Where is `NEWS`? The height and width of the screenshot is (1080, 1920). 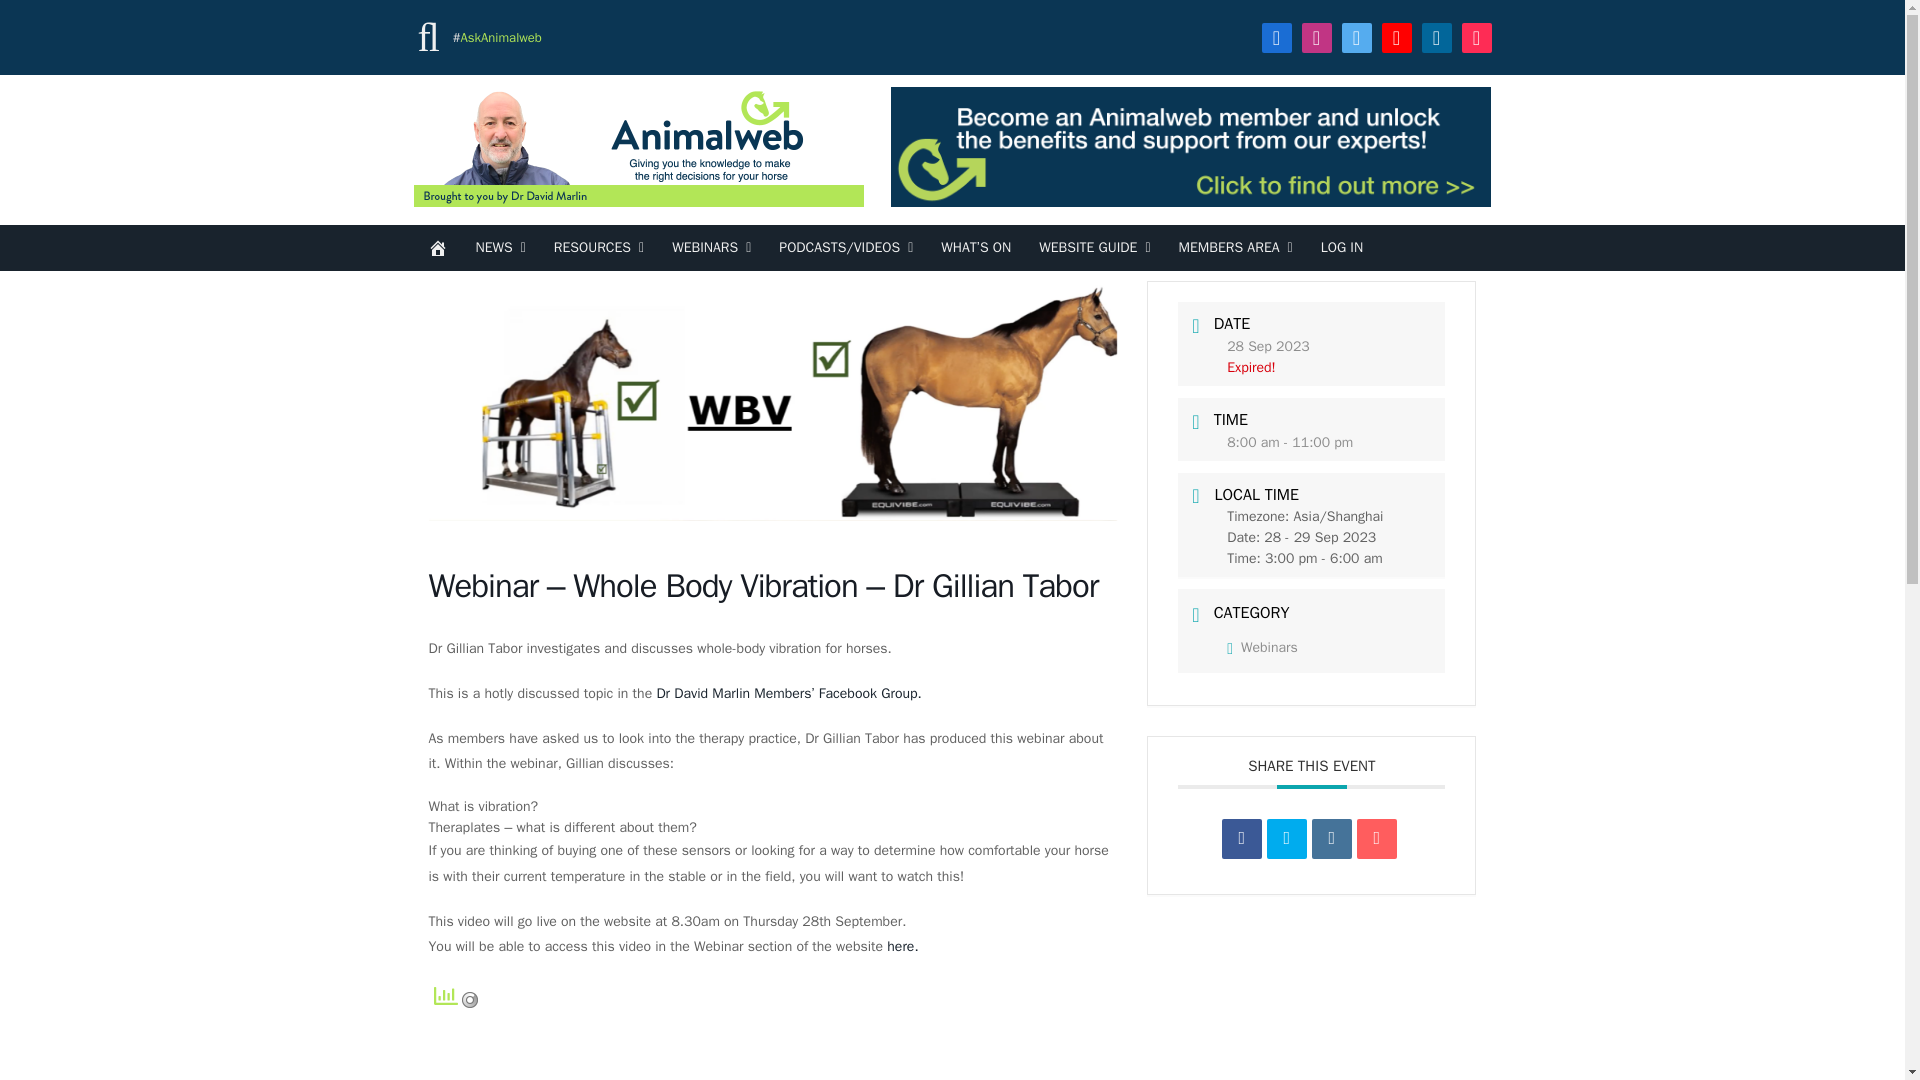 NEWS is located at coordinates (500, 248).